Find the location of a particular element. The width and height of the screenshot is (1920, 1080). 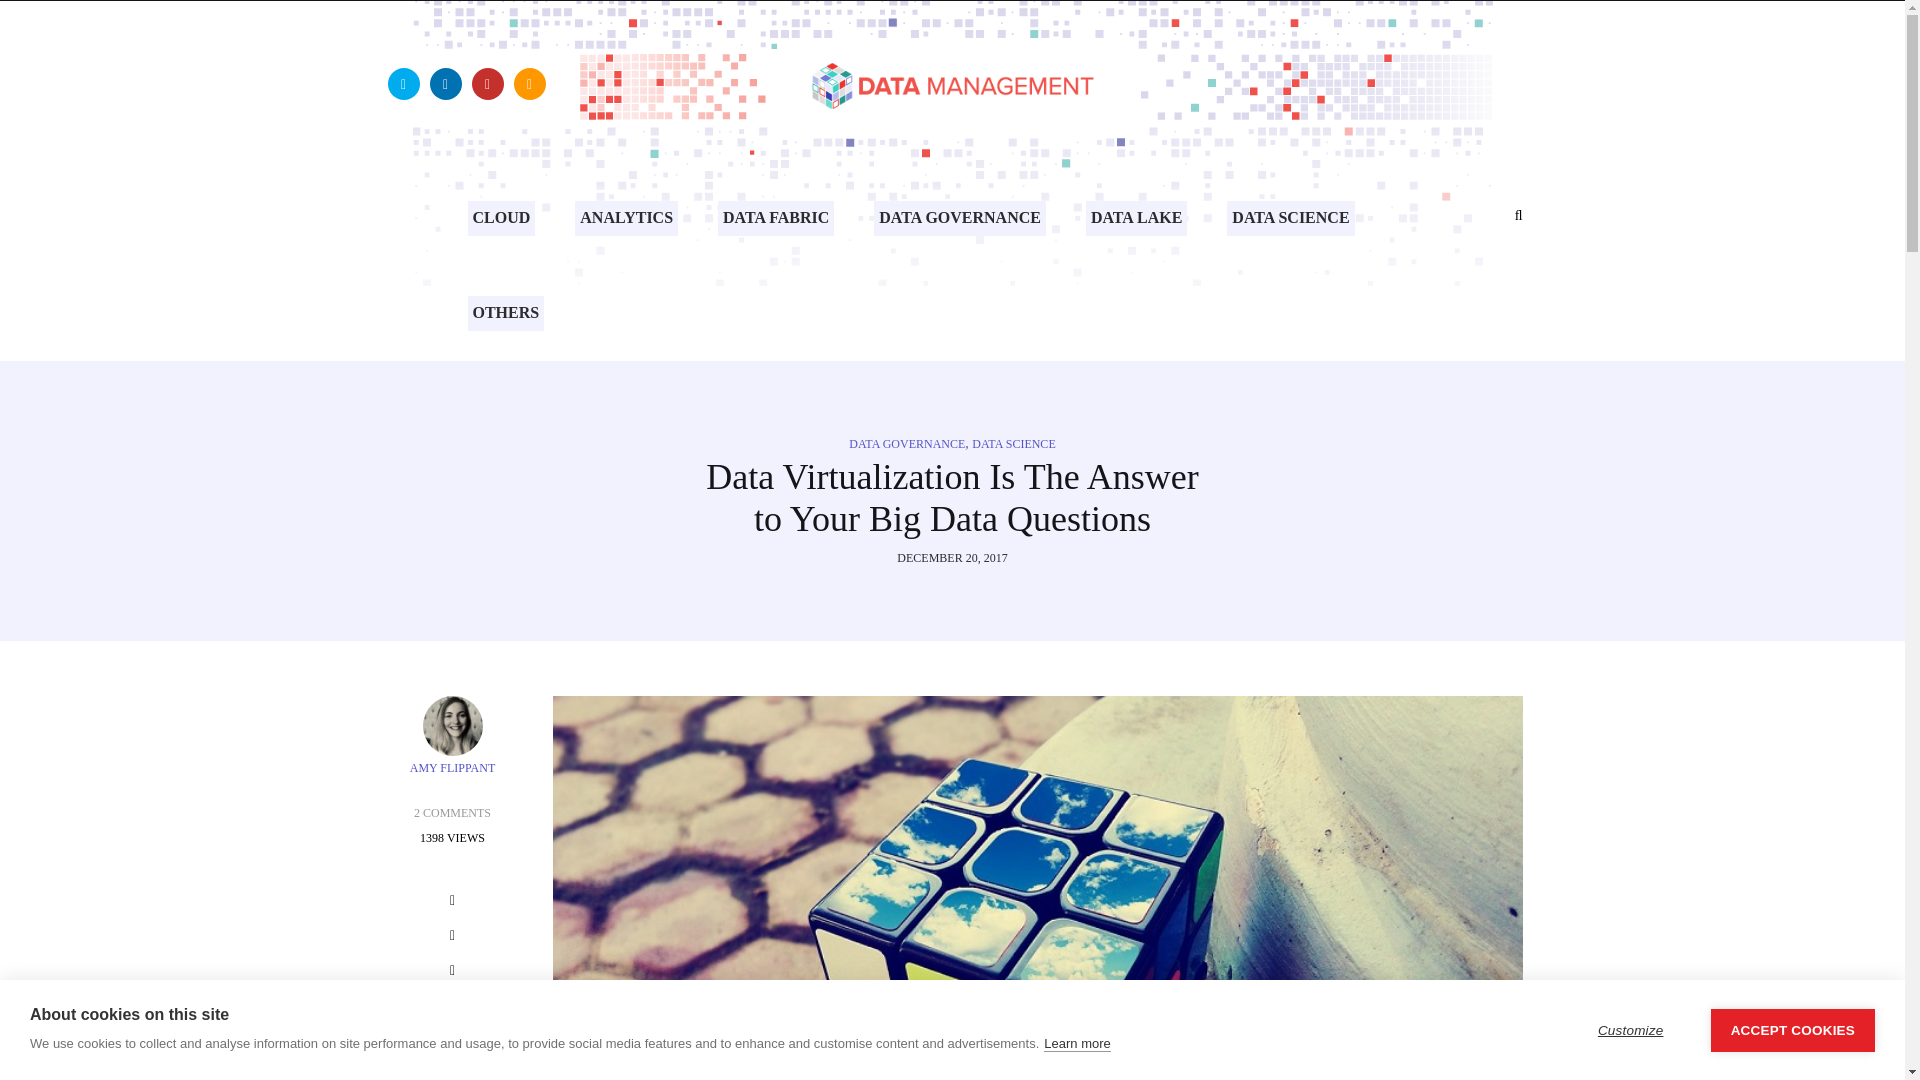

Share with Google Plus is located at coordinates (452, 974).